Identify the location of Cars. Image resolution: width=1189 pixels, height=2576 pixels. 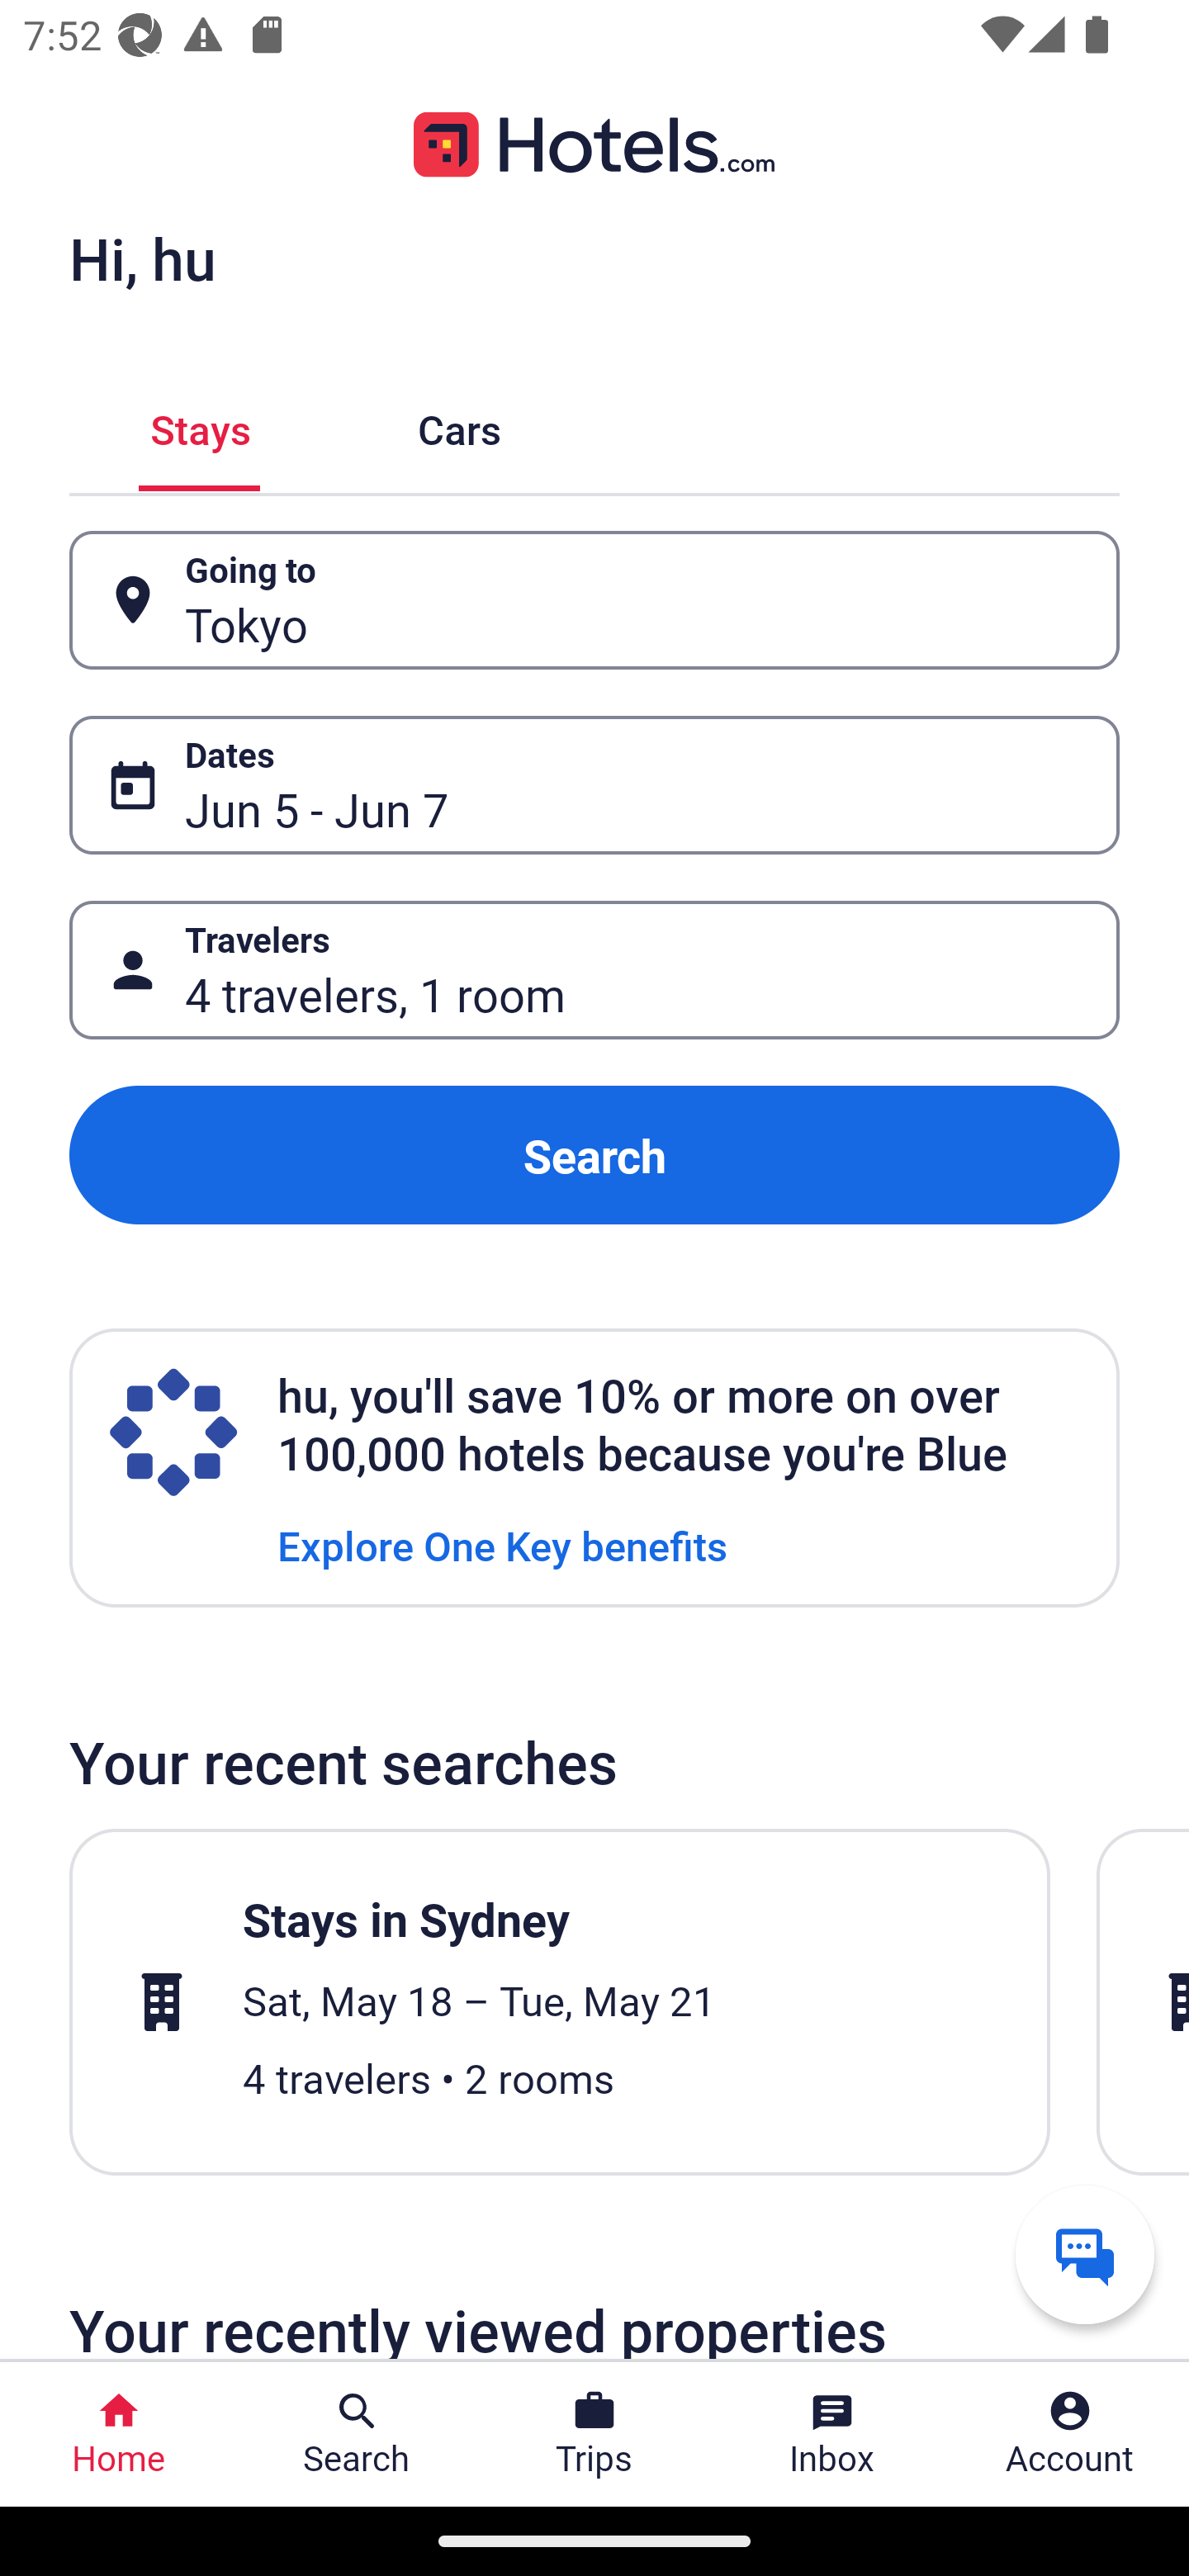
(459, 426).